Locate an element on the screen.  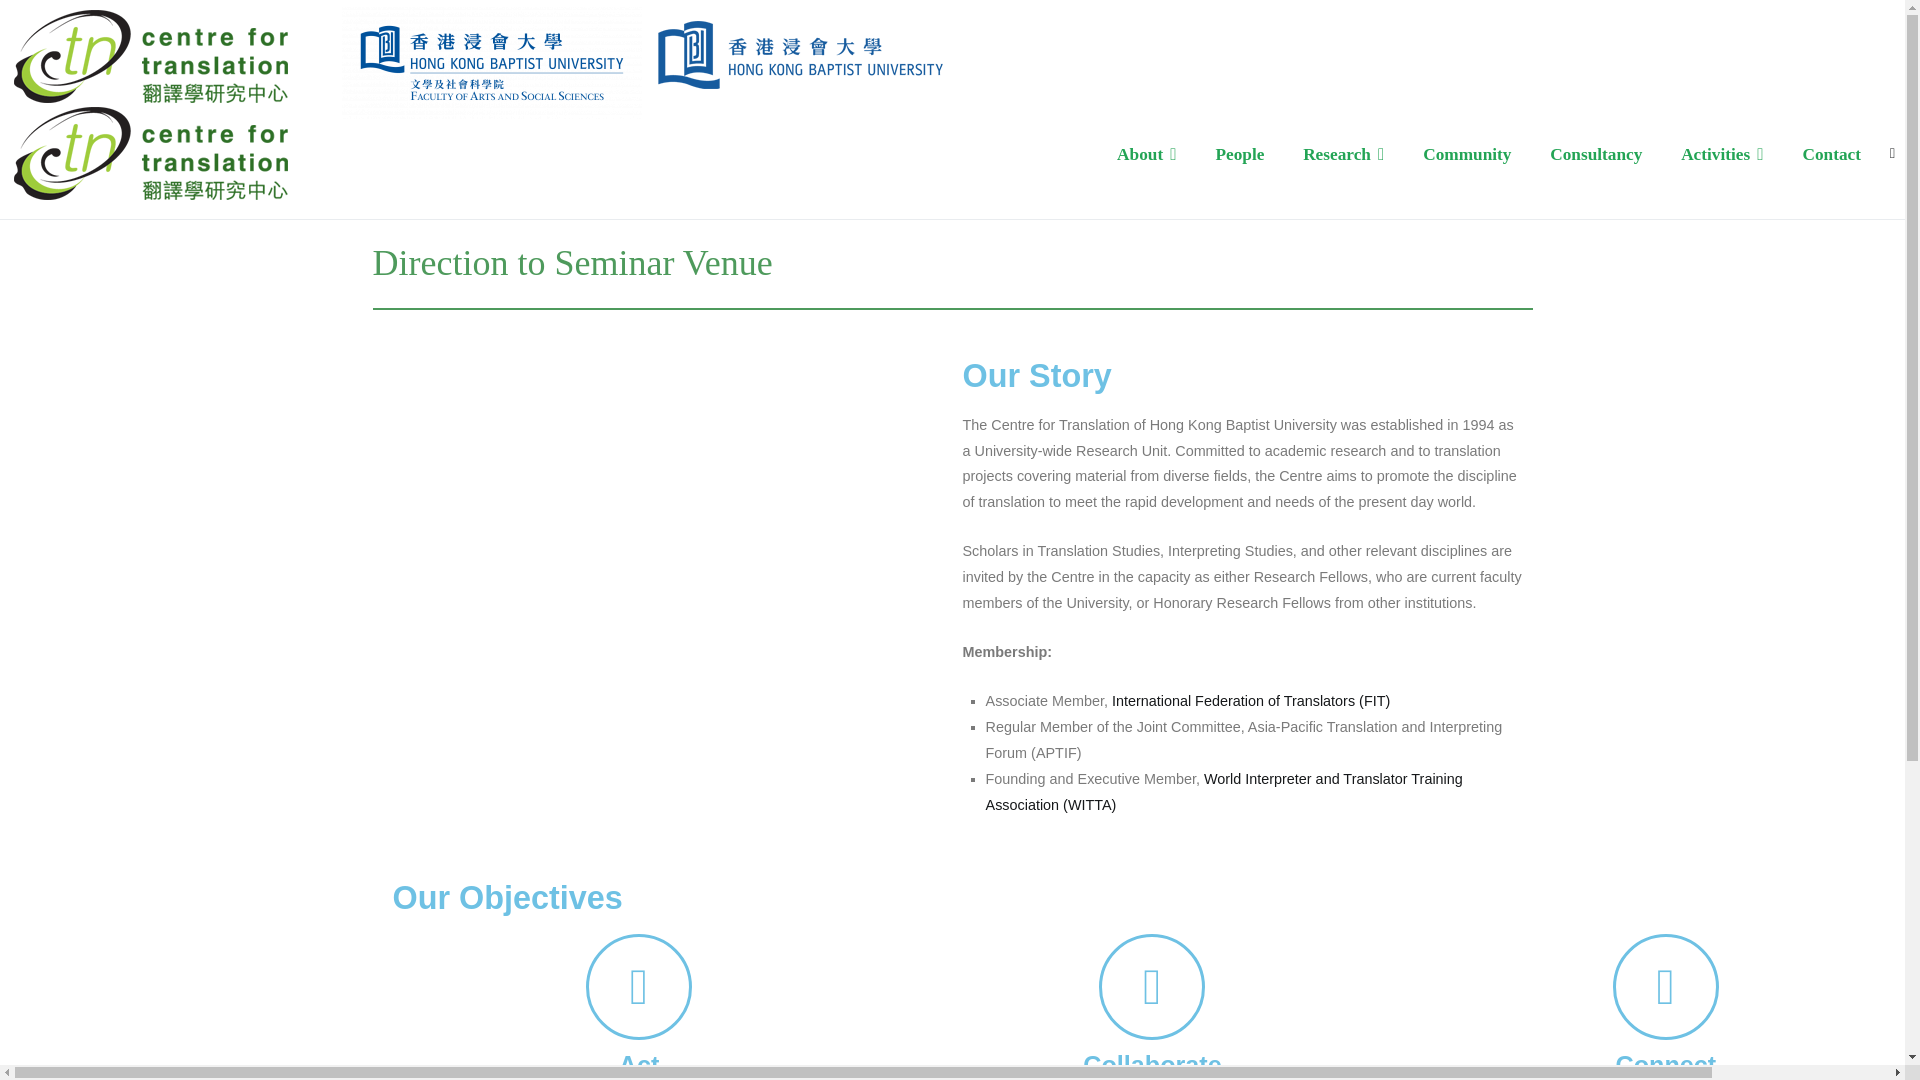
Activities is located at coordinates (1722, 154).